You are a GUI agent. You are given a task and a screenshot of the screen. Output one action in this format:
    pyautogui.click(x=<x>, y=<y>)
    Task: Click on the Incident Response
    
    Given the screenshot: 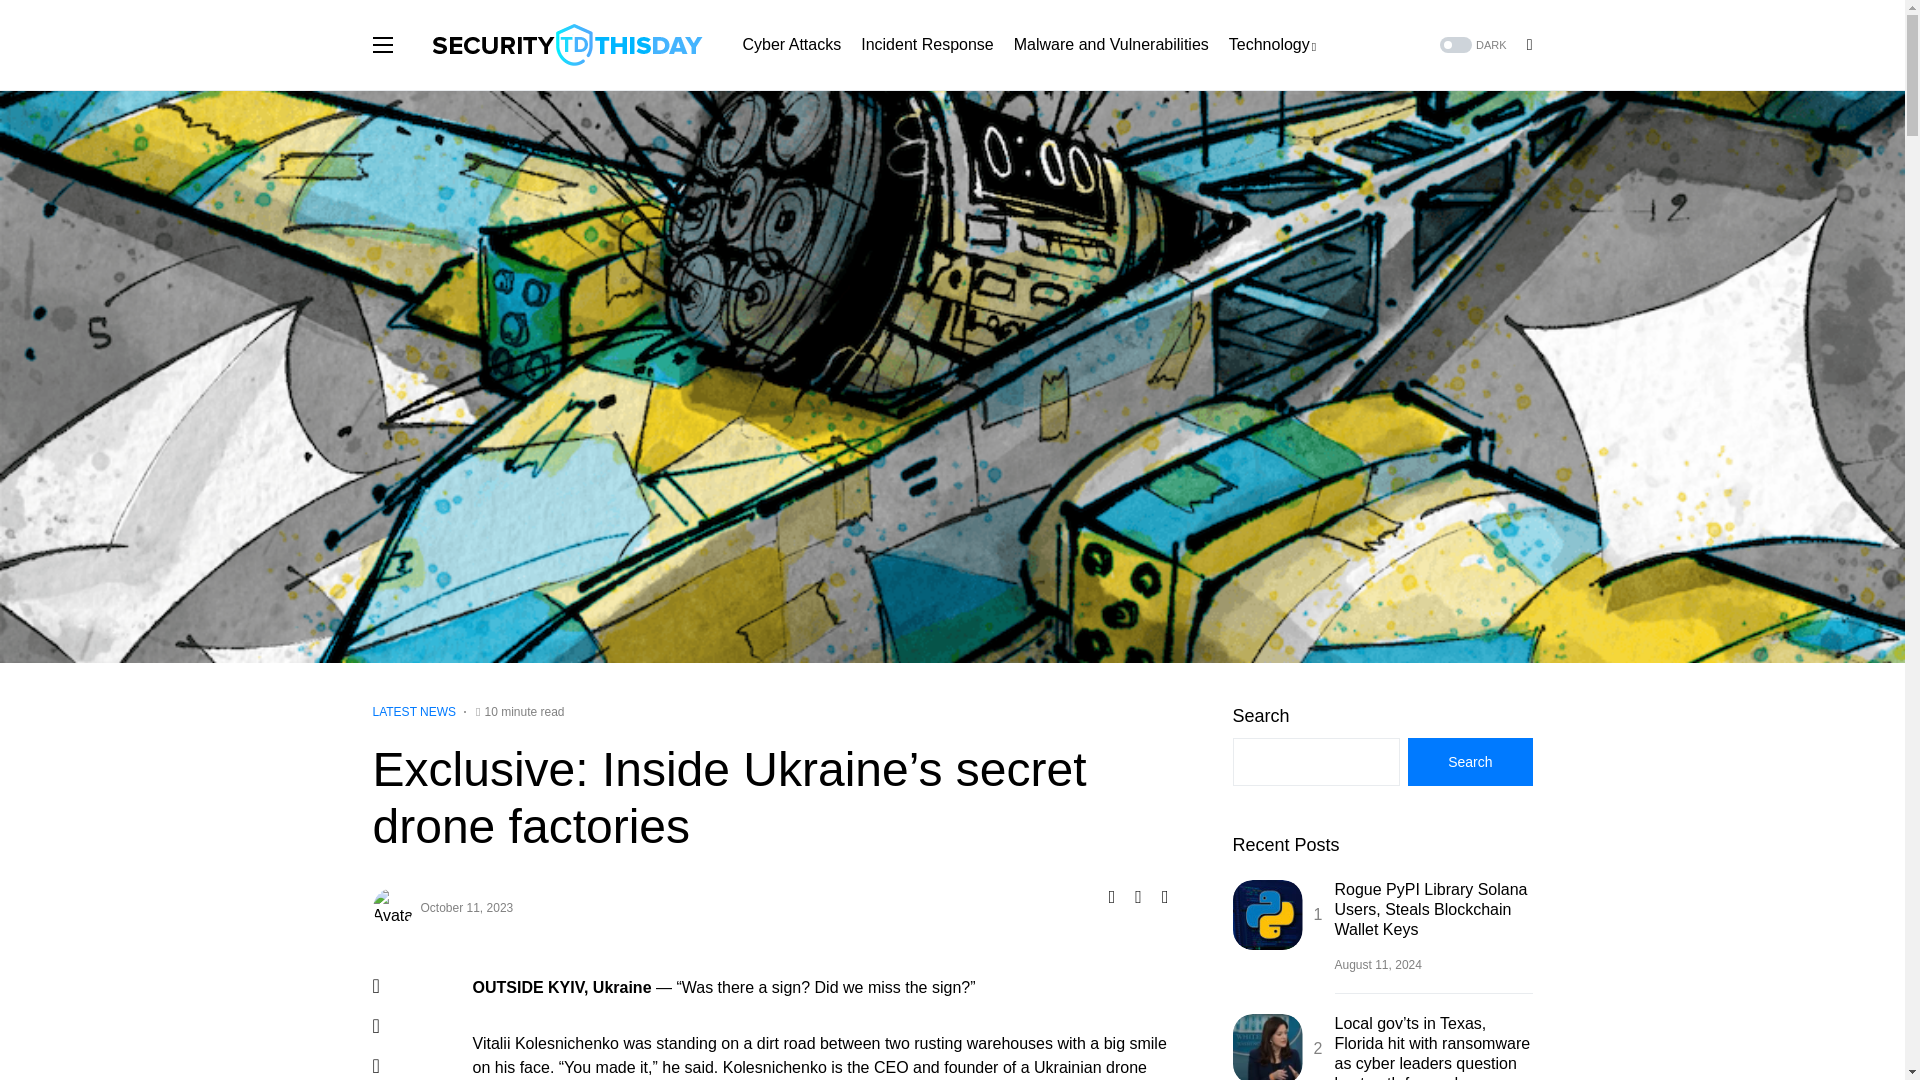 What is the action you would take?
    pyautogui.click(x=927, y=44)
    